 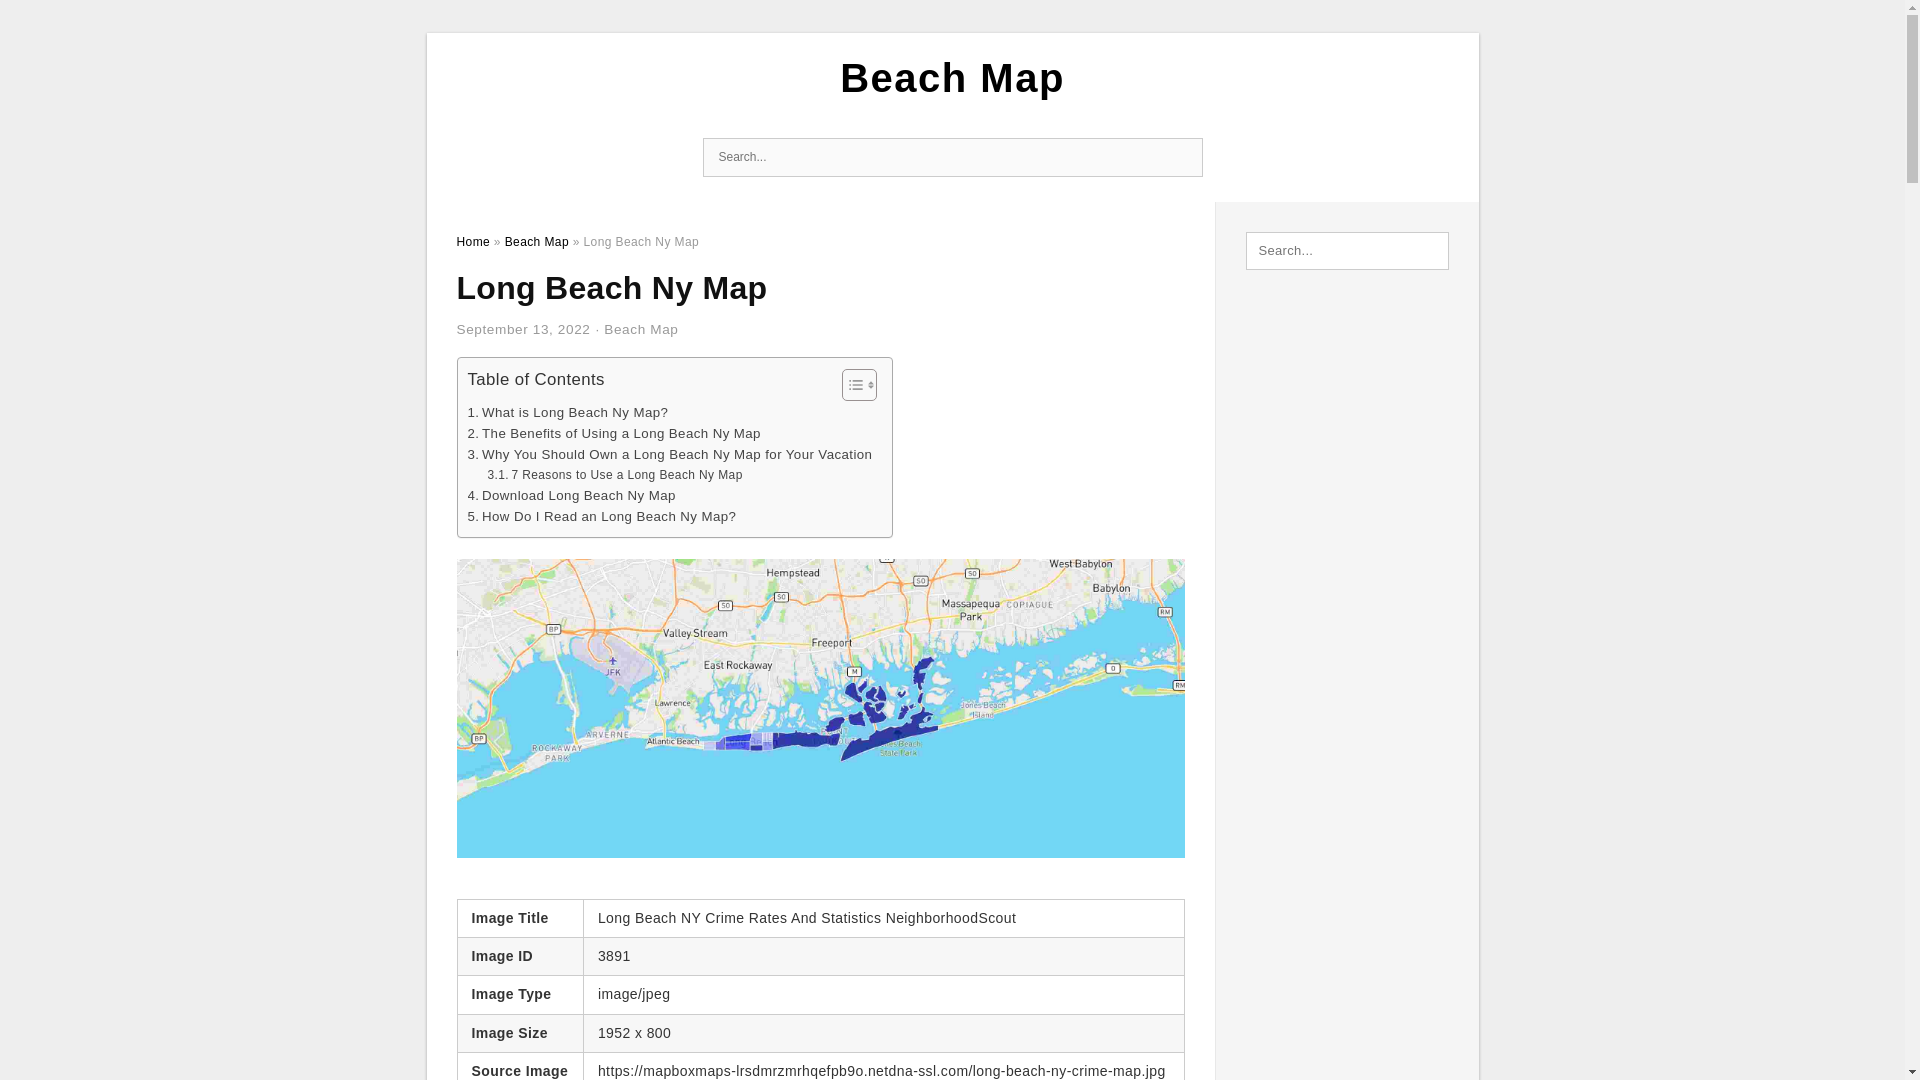 I want to click on Home, so click(x=472, y=242).